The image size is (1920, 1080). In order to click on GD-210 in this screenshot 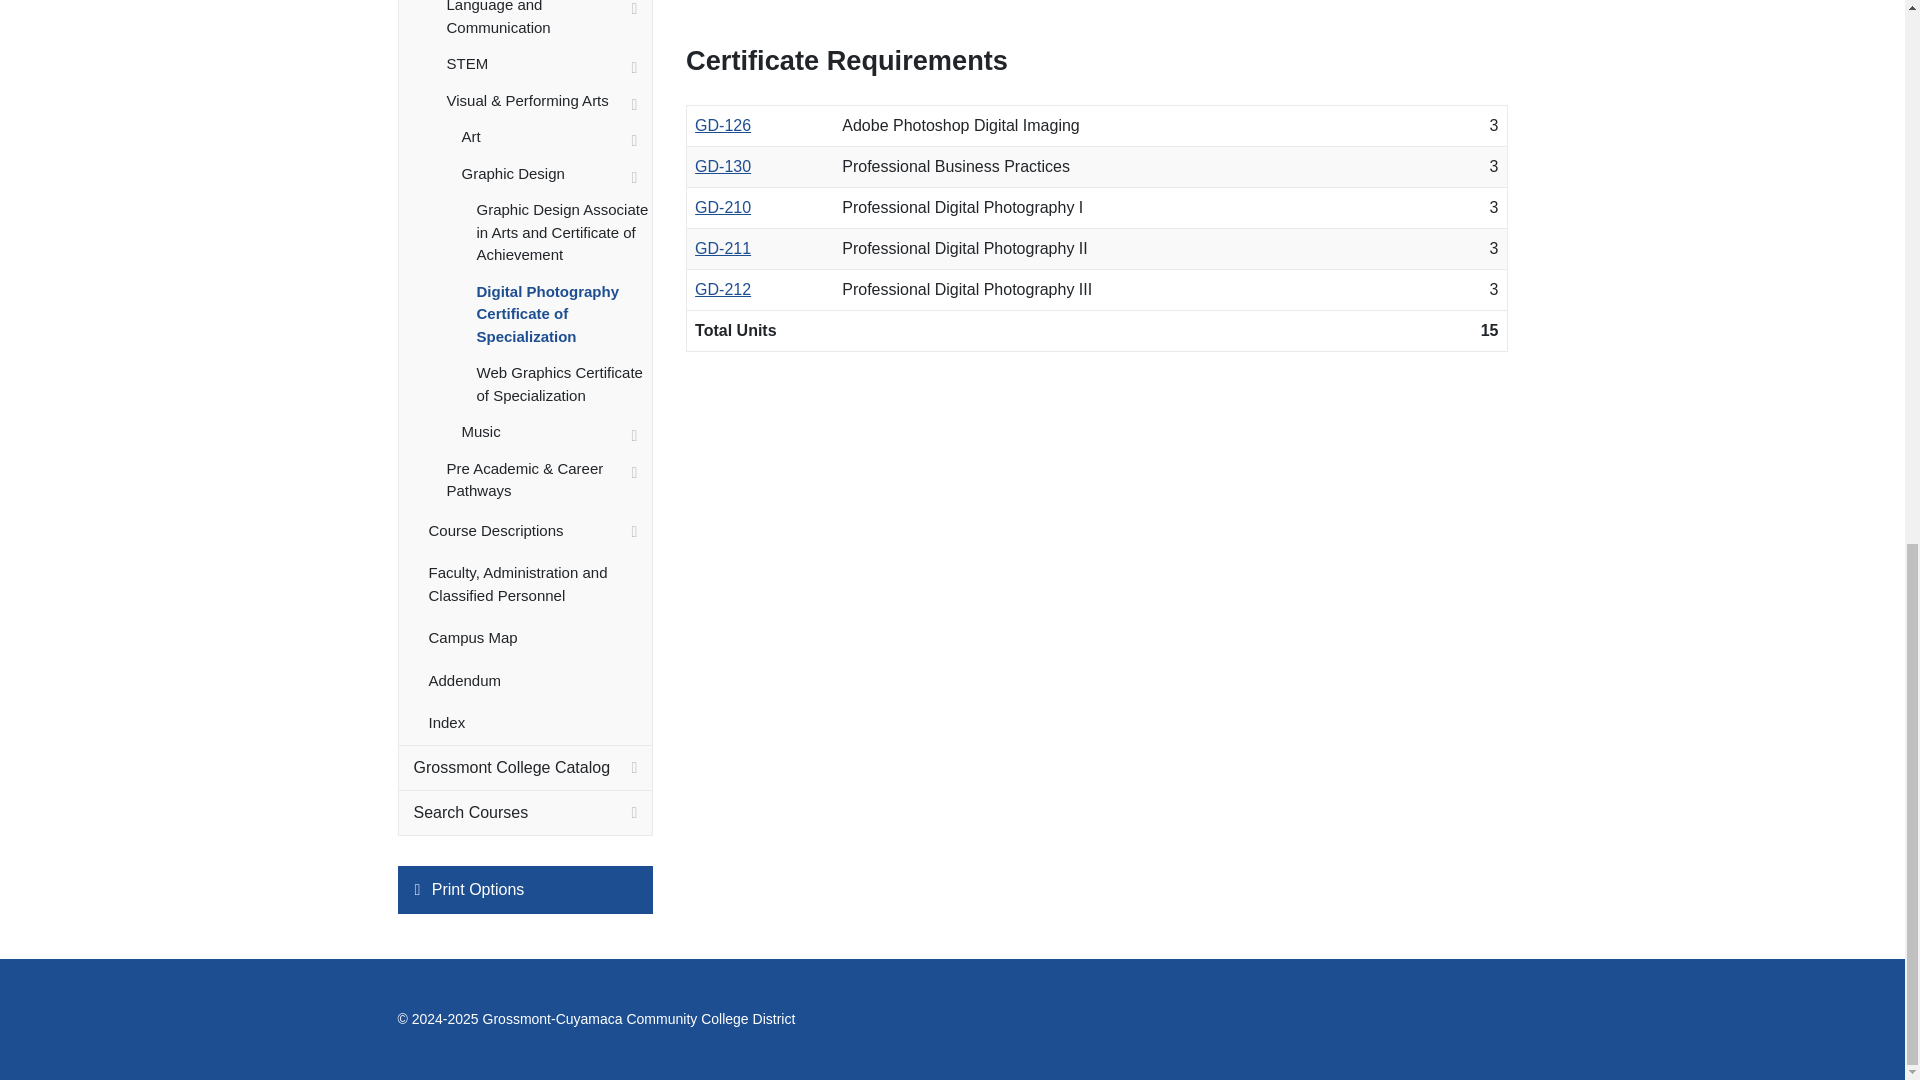, I will do `click(722, 207)`.